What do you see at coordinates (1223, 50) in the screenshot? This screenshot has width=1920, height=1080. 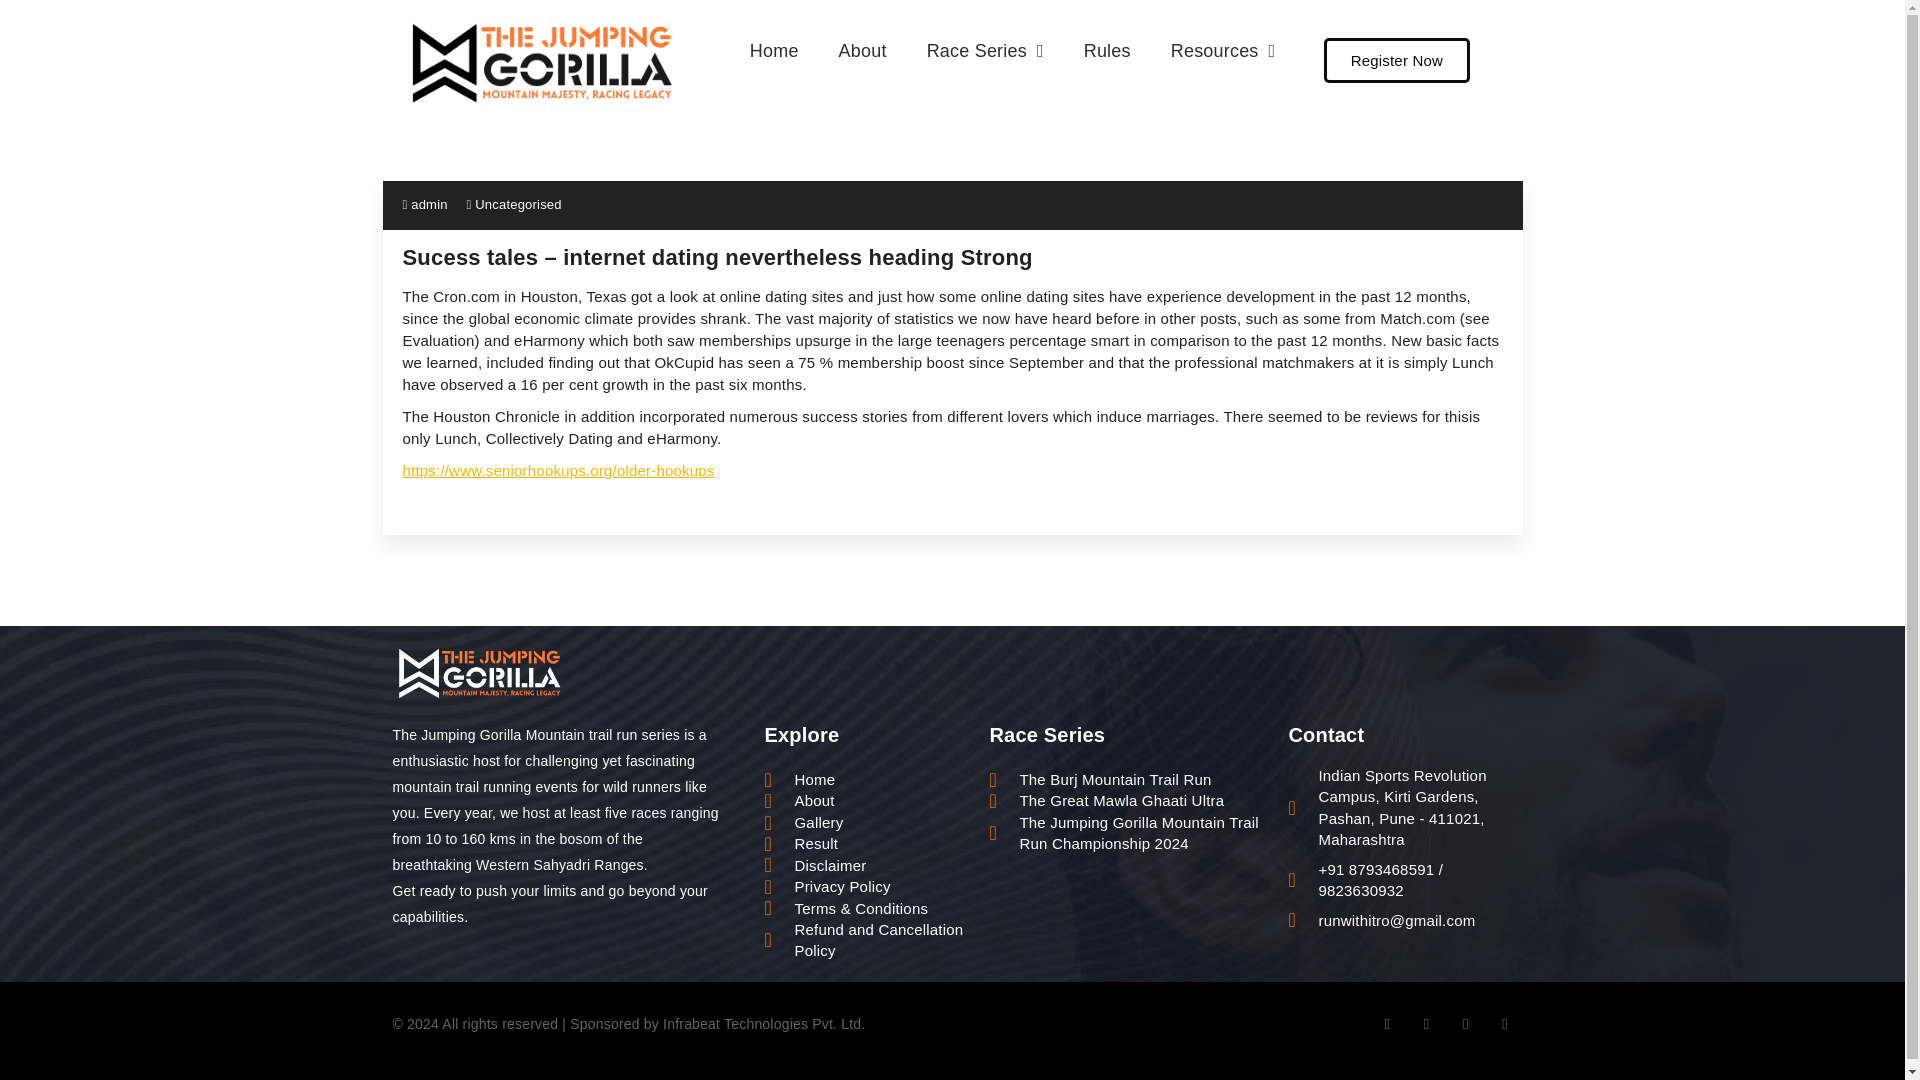 I see `Resources` at bounding box center [1223, 50].